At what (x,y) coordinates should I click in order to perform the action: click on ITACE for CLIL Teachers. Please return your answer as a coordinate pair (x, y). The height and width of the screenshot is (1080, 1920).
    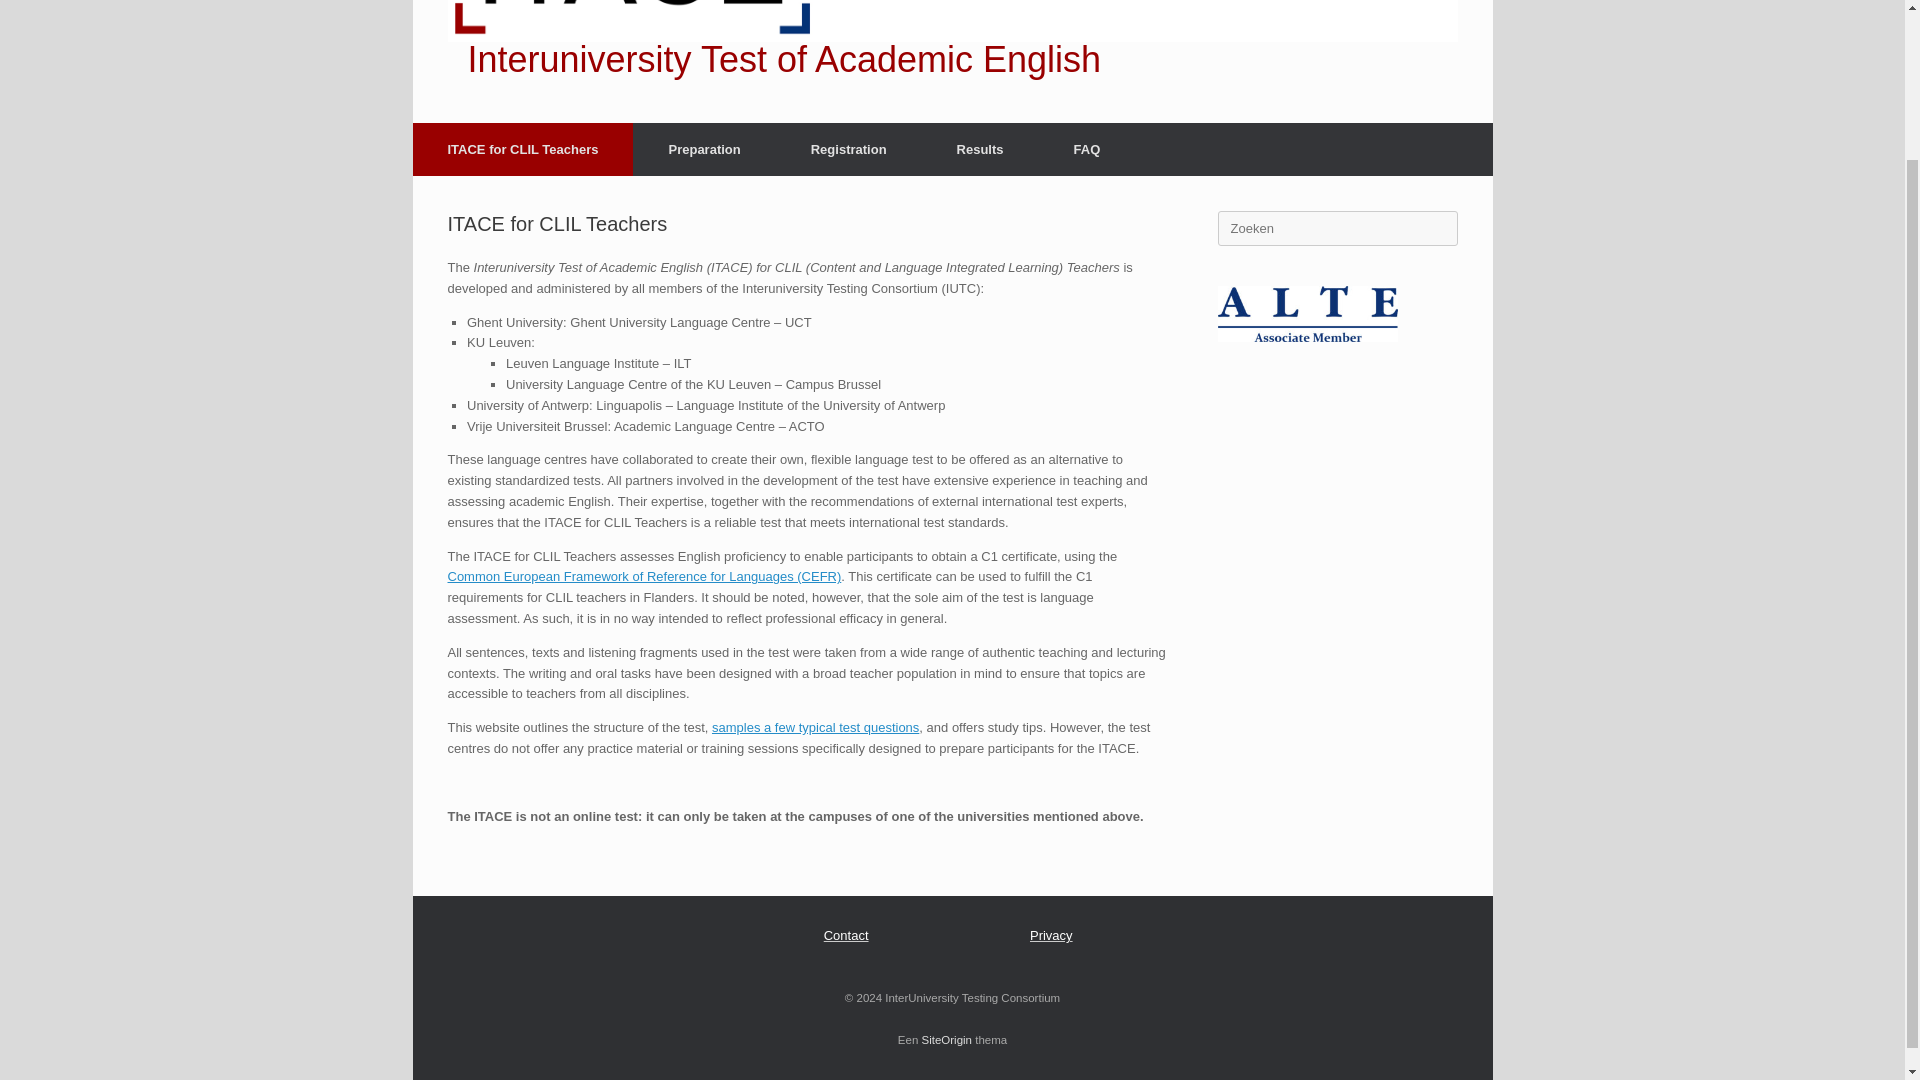
    Looking at the image, I should click on (522, 150).